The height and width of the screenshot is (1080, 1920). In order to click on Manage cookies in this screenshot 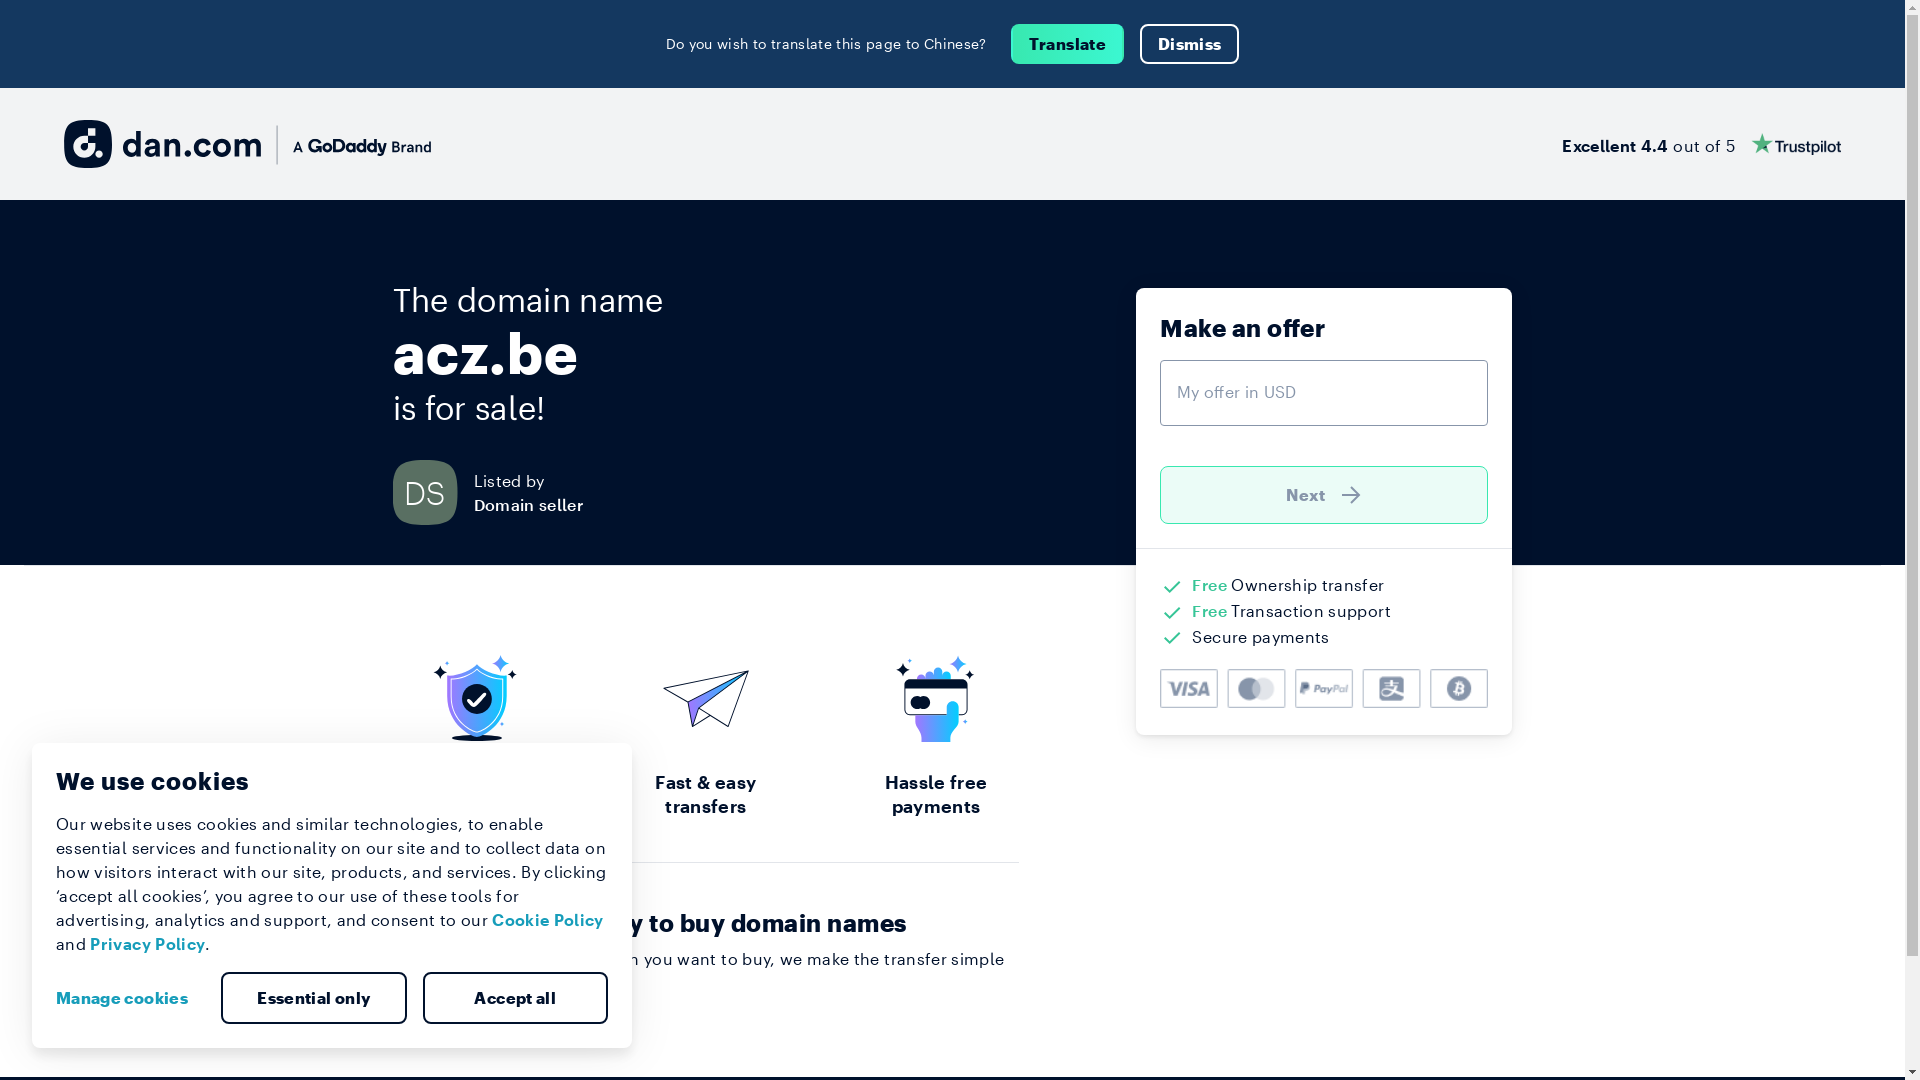, I will do `click(130, 998)`.